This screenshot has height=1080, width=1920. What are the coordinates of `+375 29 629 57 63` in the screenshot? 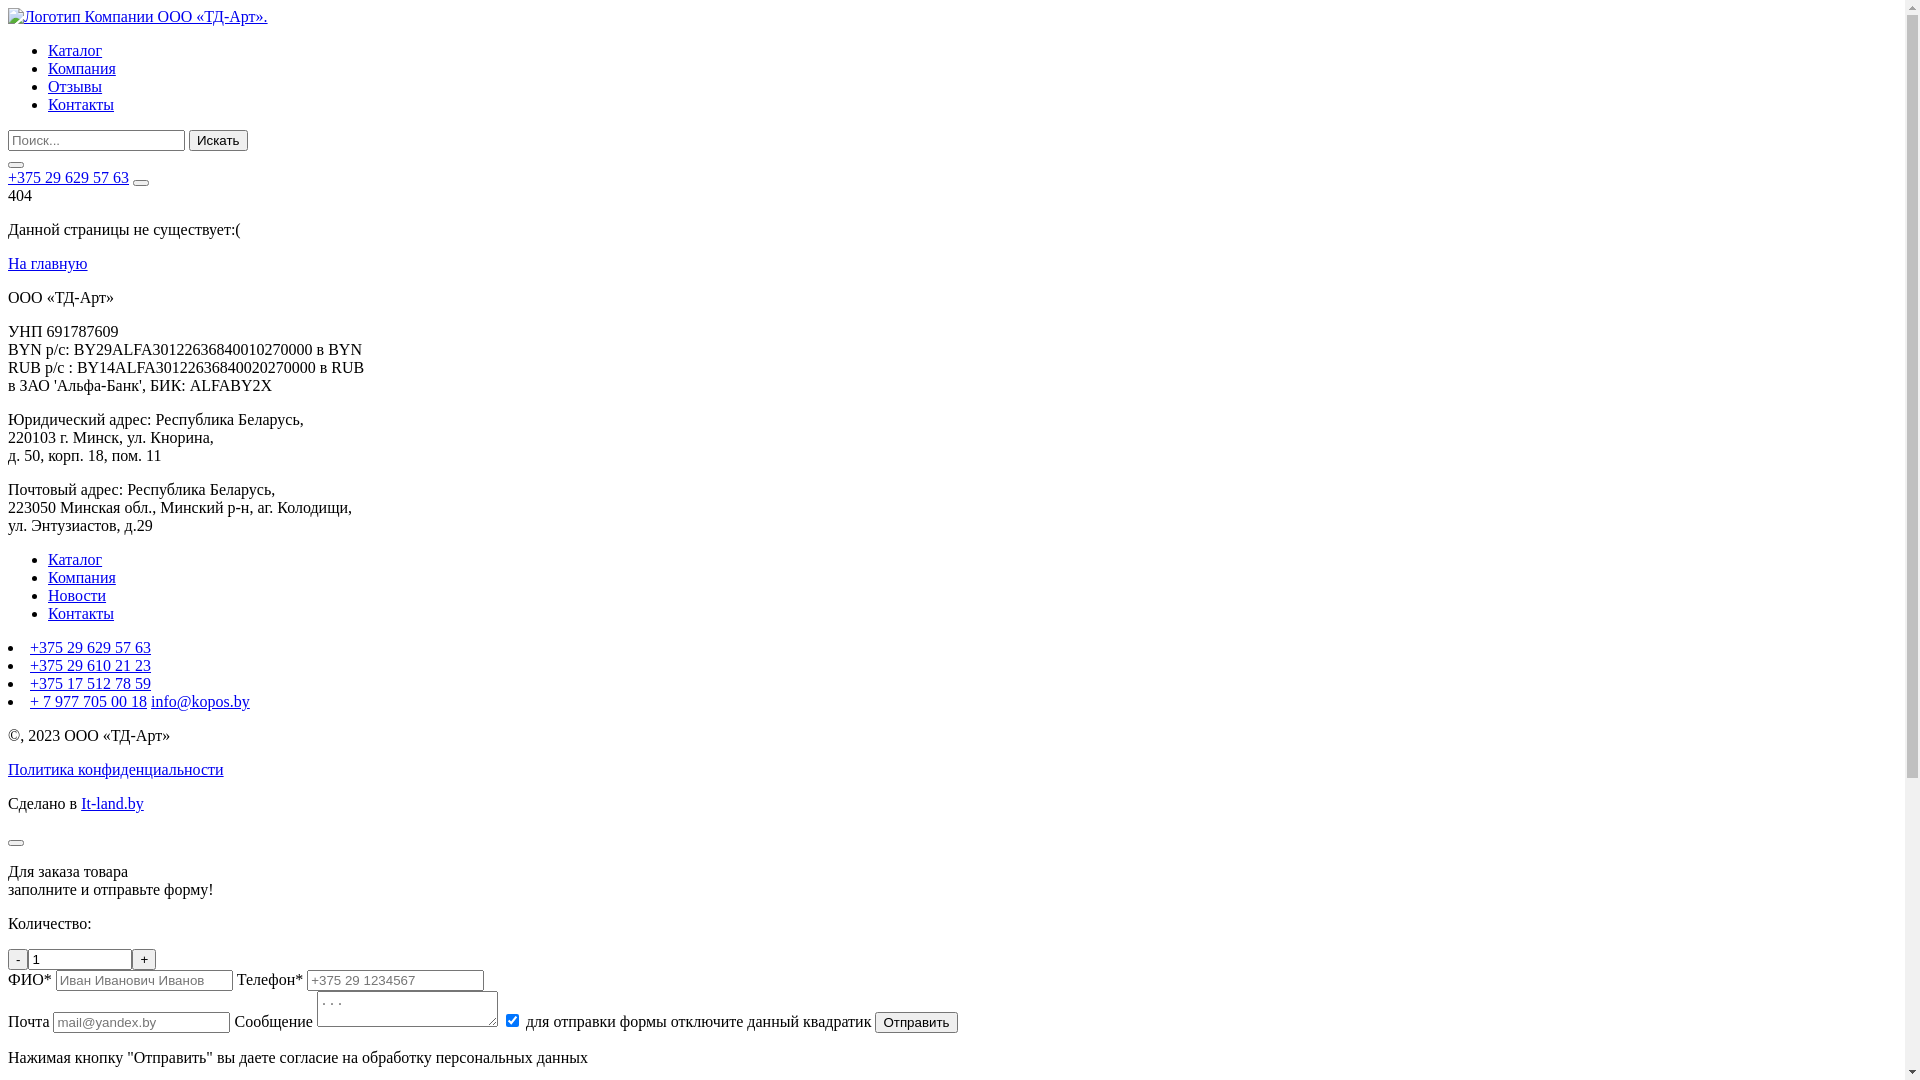 It's located at (68, 178).